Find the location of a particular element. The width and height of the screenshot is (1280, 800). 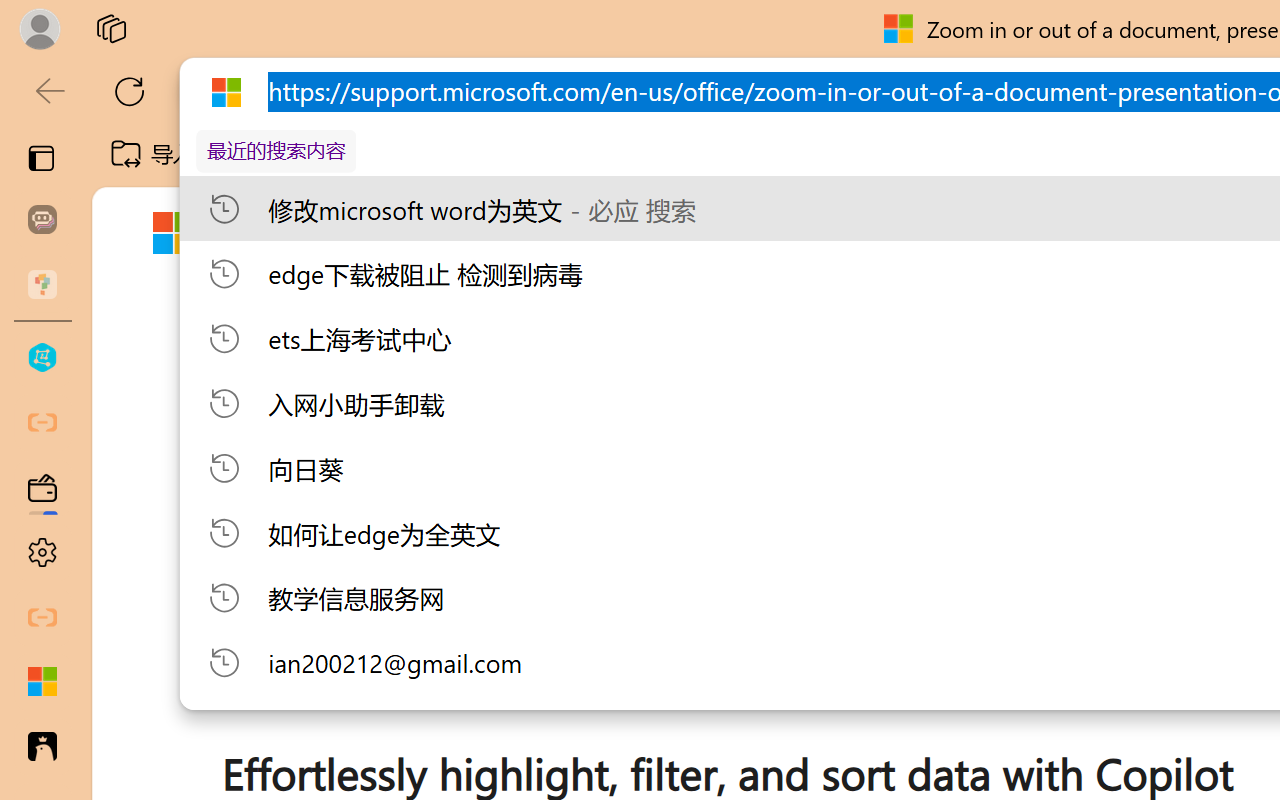

Office is located at coordinates (786, 232).